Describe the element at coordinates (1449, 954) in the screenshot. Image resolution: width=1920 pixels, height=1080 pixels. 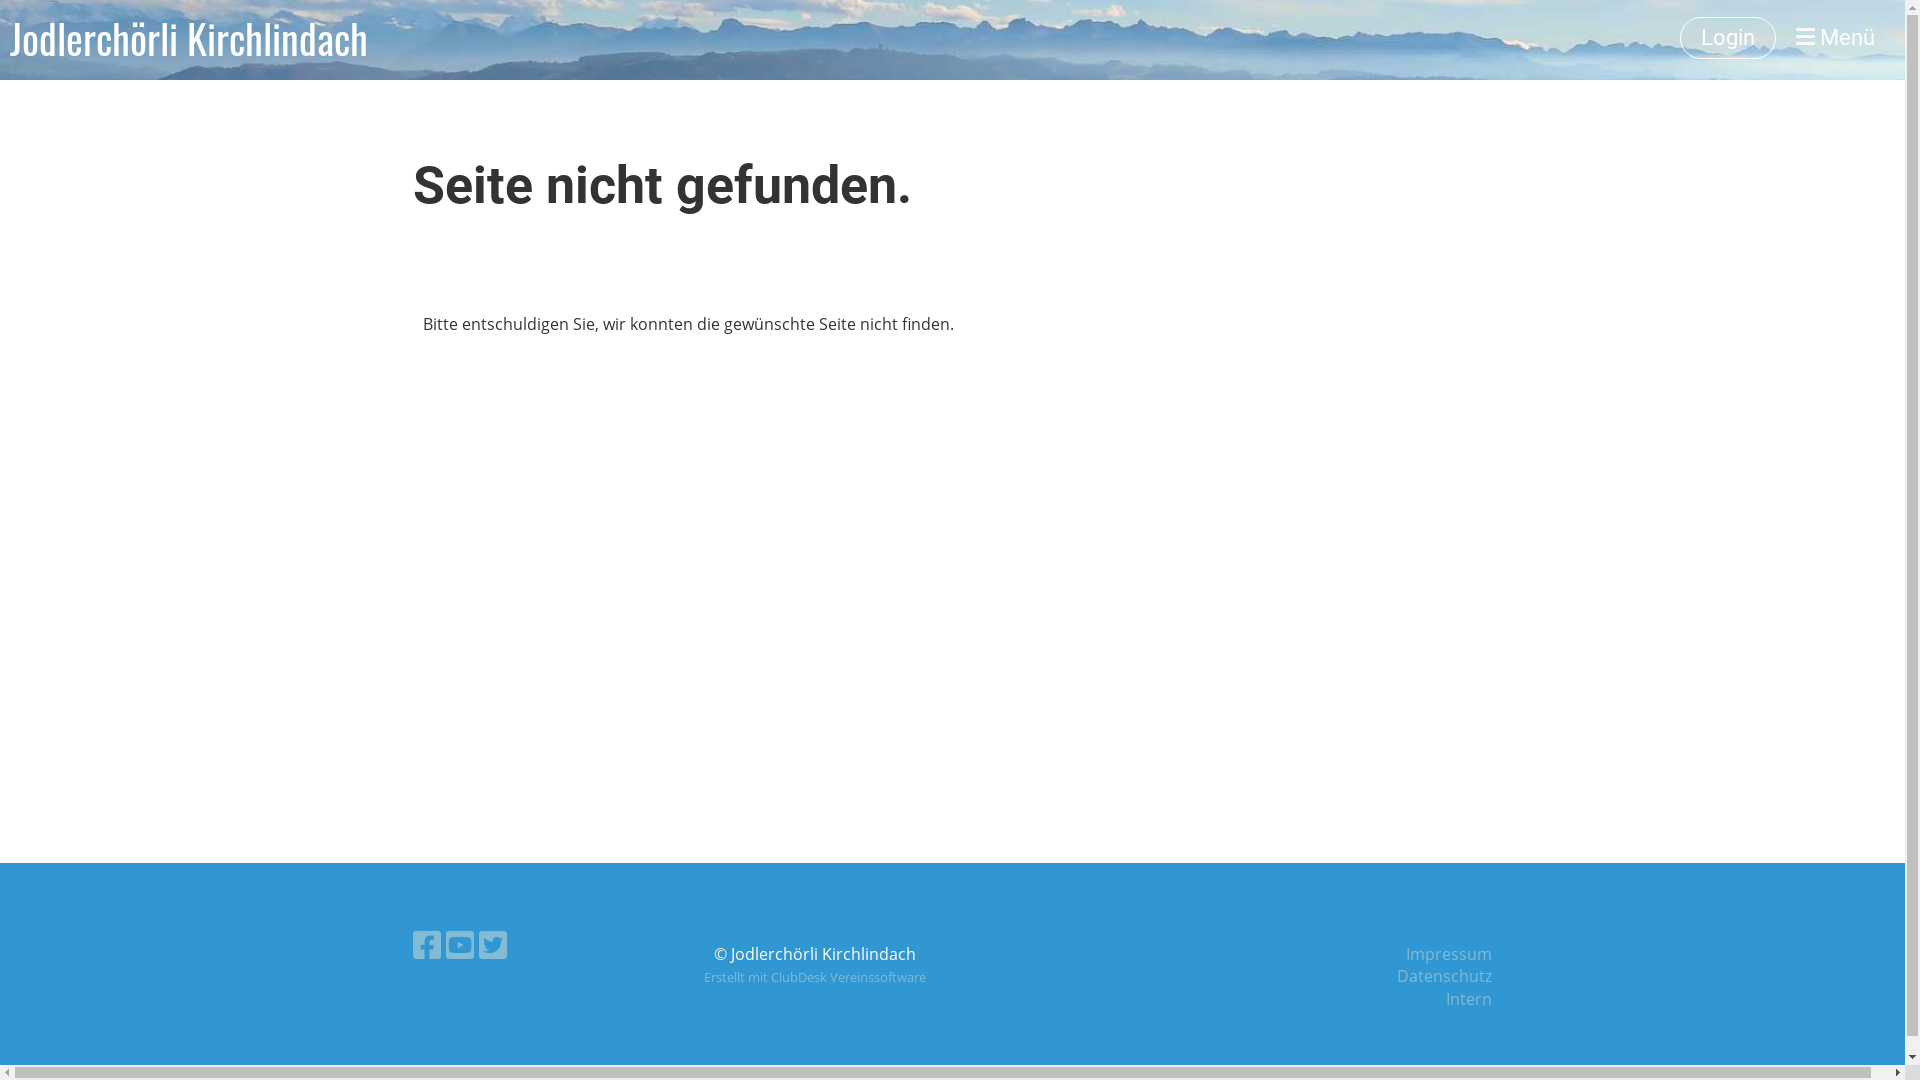
I see `Impressum` at that location.